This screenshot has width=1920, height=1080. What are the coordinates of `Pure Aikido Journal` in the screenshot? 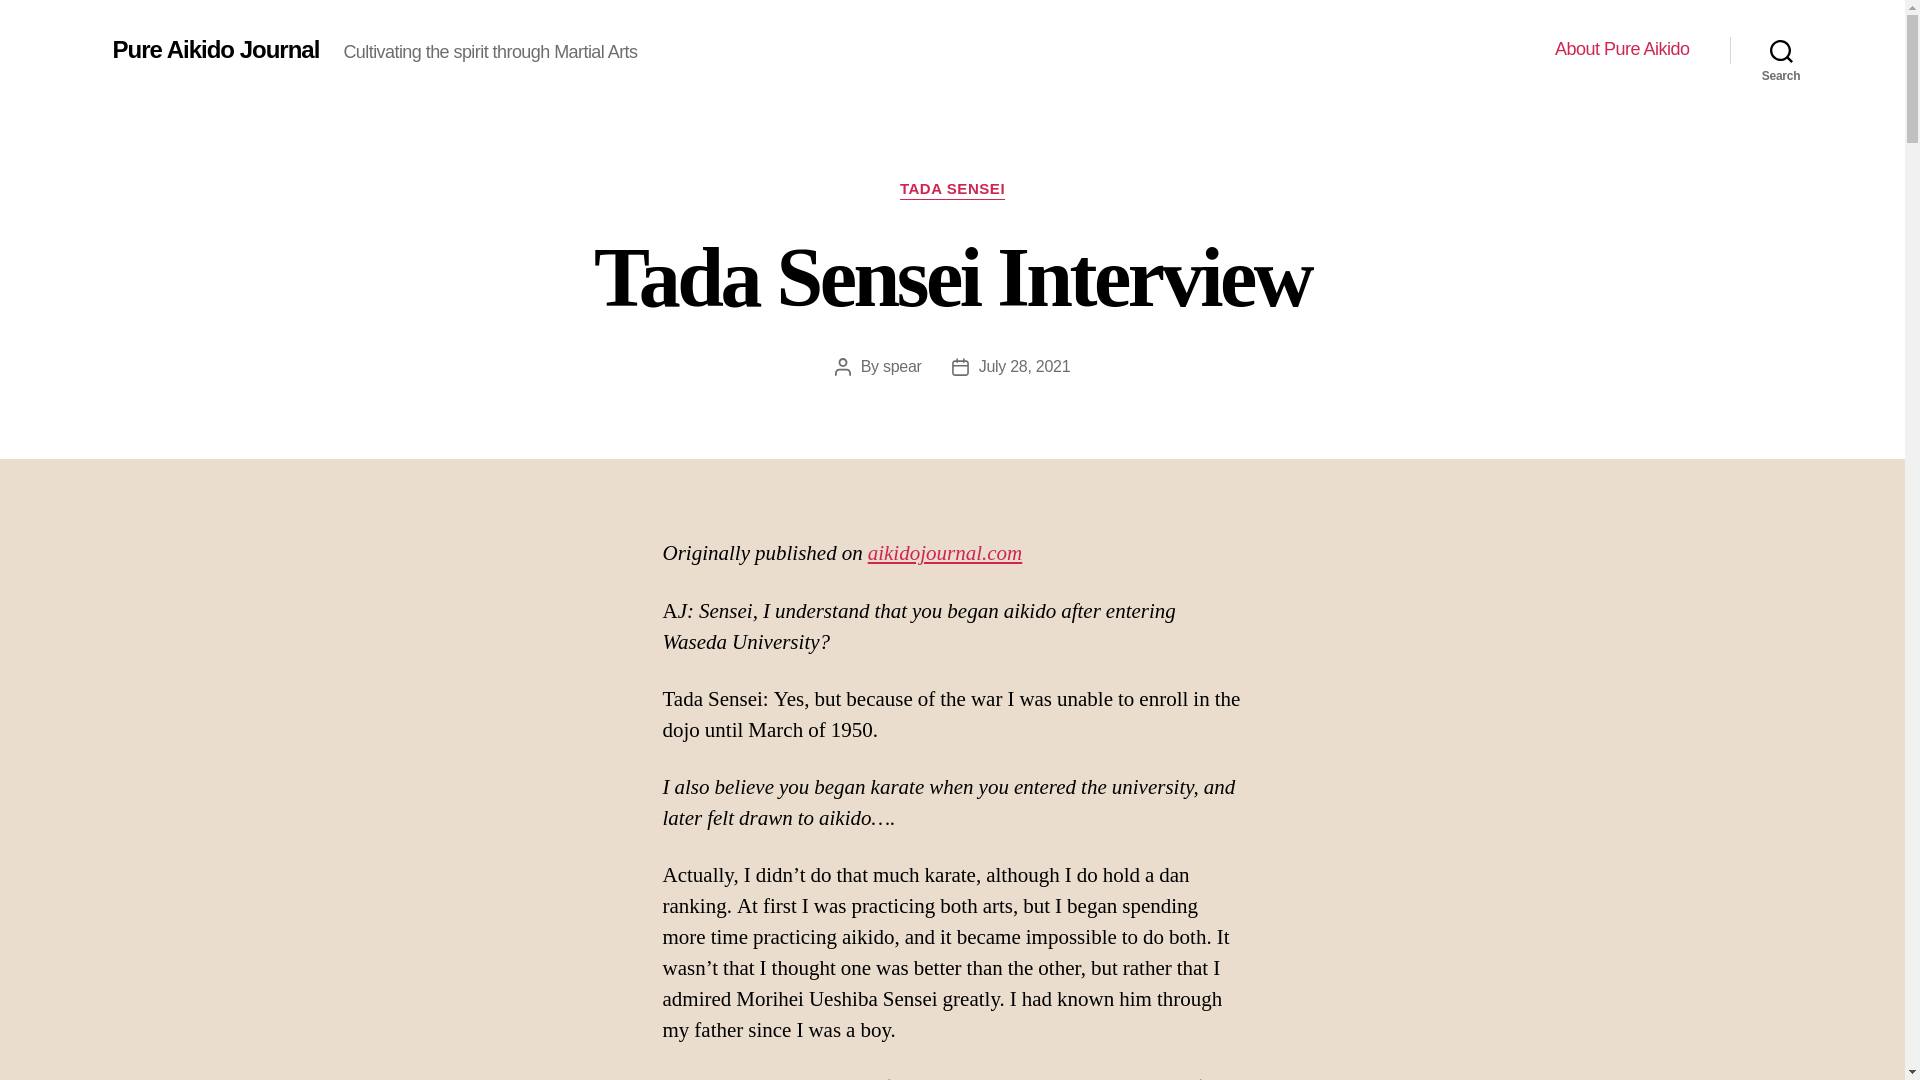 It's located at (214, 49).